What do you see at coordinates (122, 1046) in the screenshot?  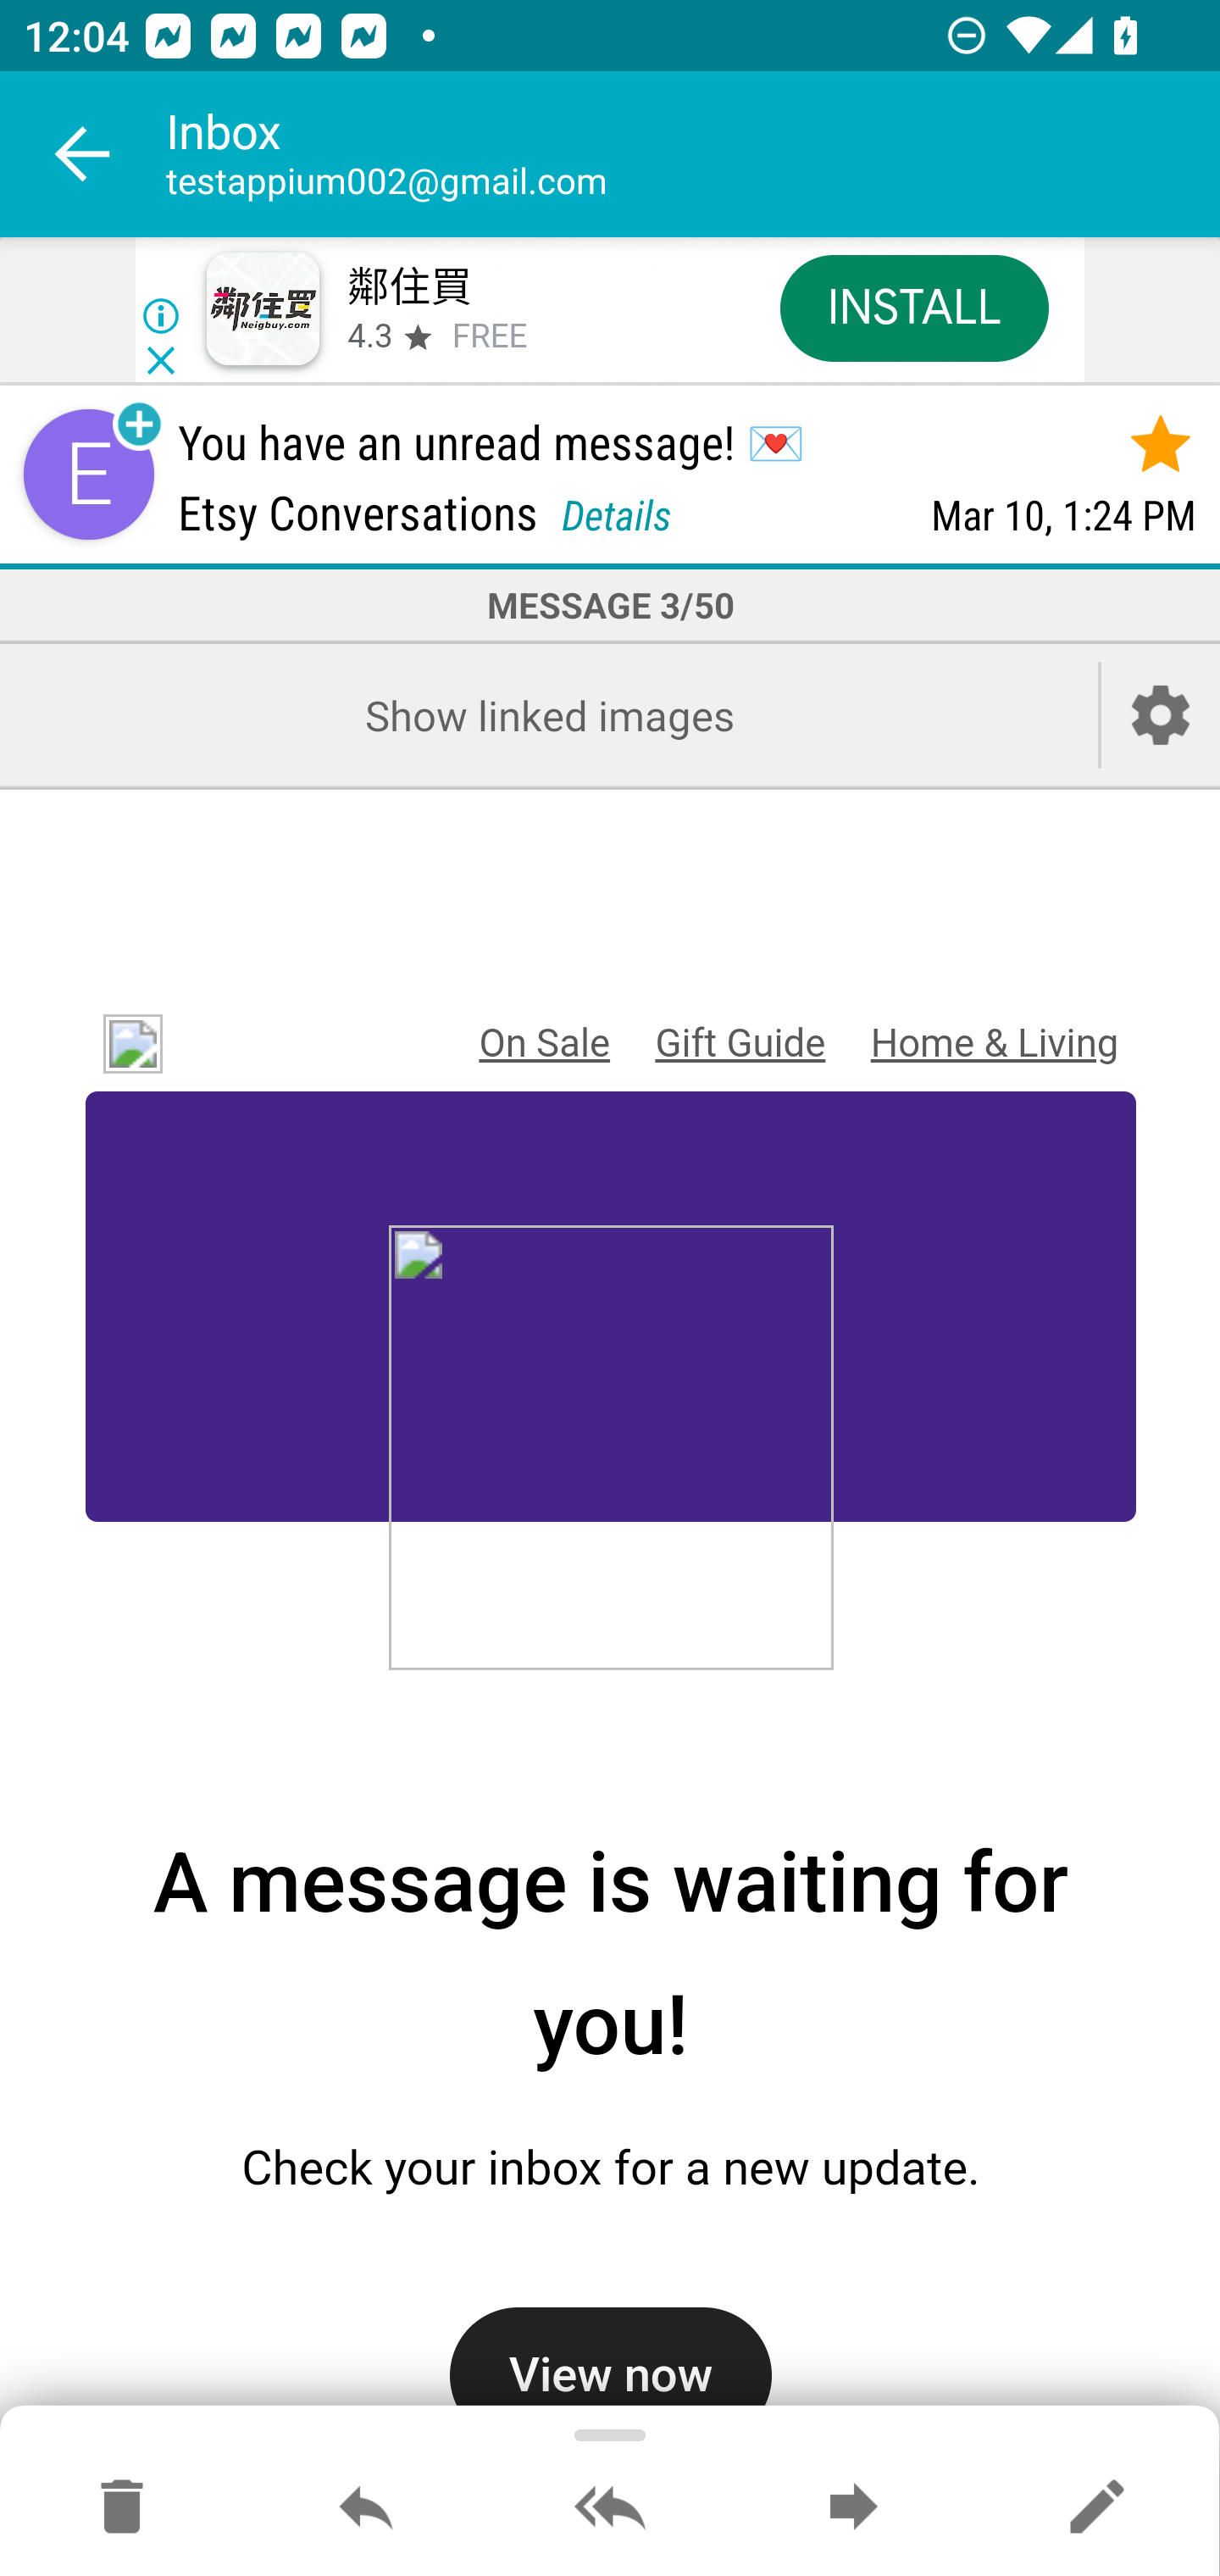 I see `Etsy` at bounding box center [122, 1046].